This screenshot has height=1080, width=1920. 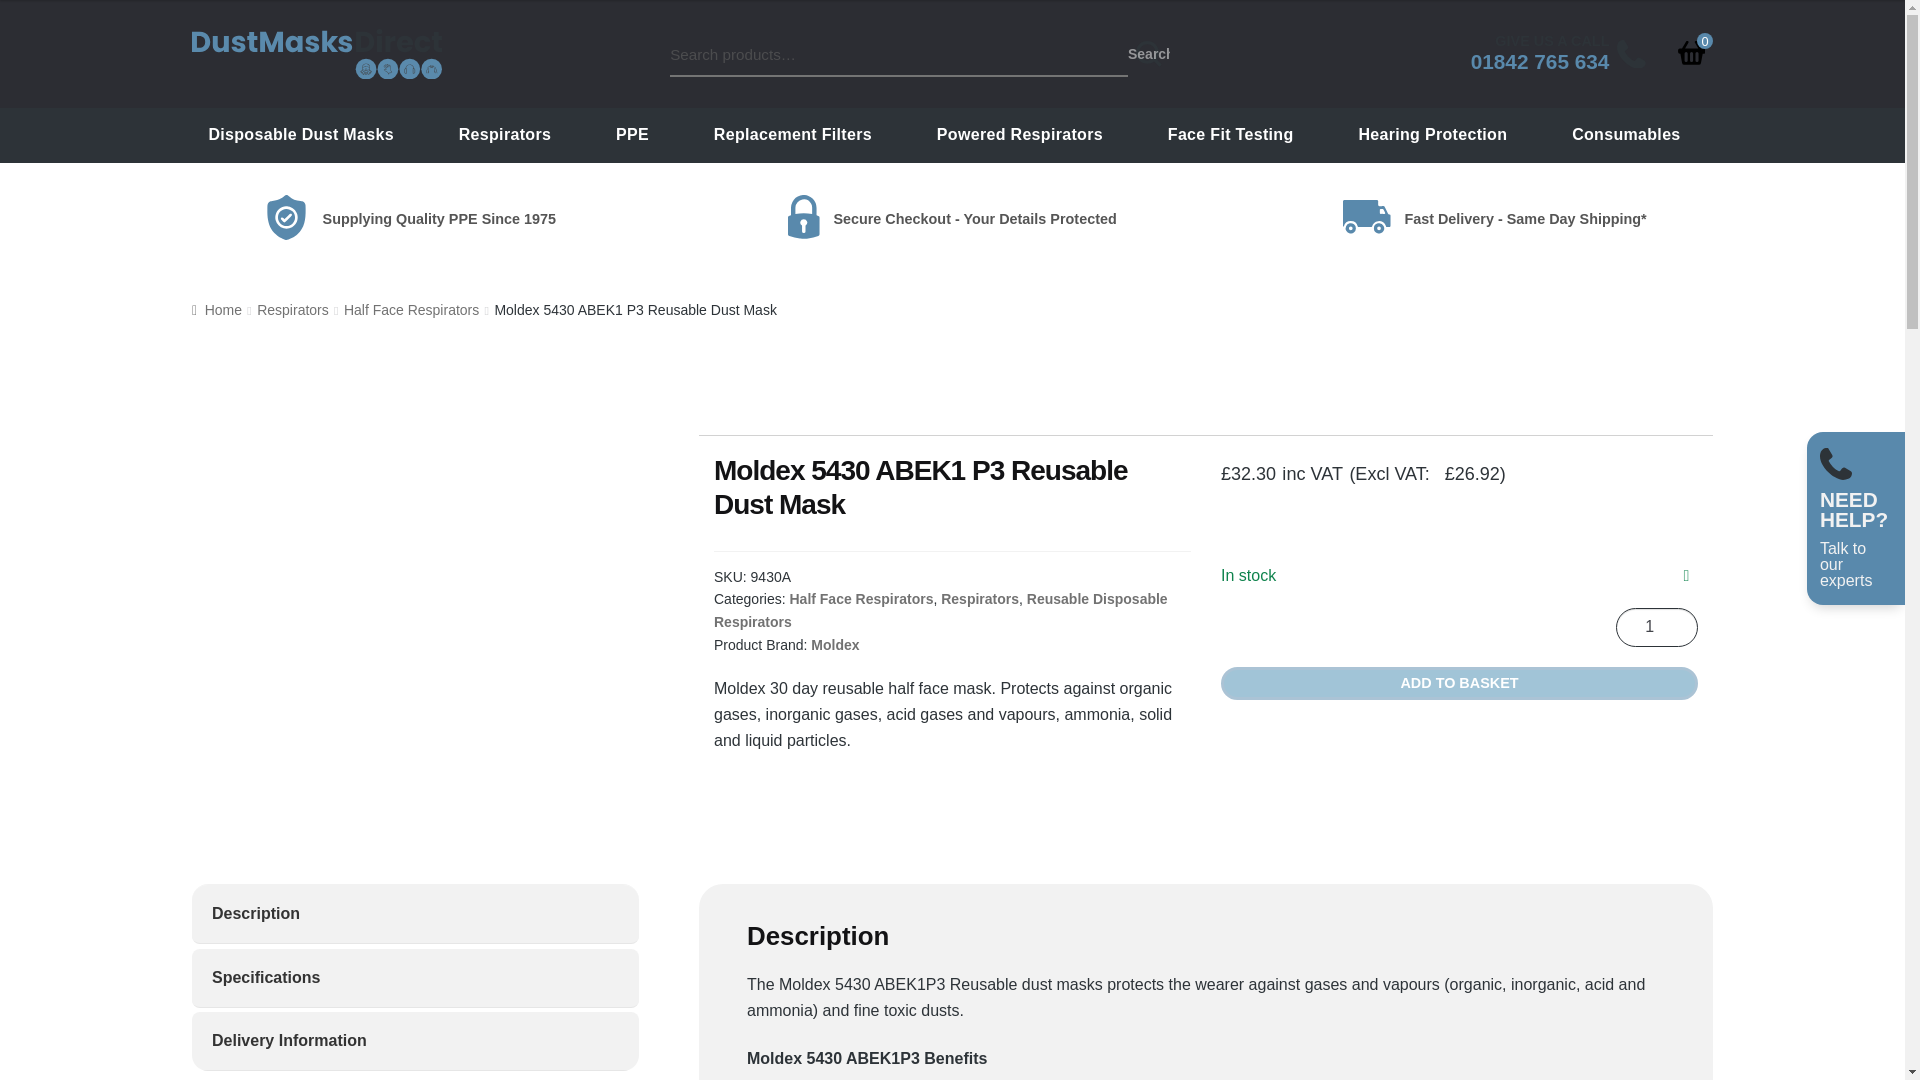 What do you see at coordinates (1230, 135) in the screenshot?
I see `Face Fit Testing` at bounding box center [1230, 135].